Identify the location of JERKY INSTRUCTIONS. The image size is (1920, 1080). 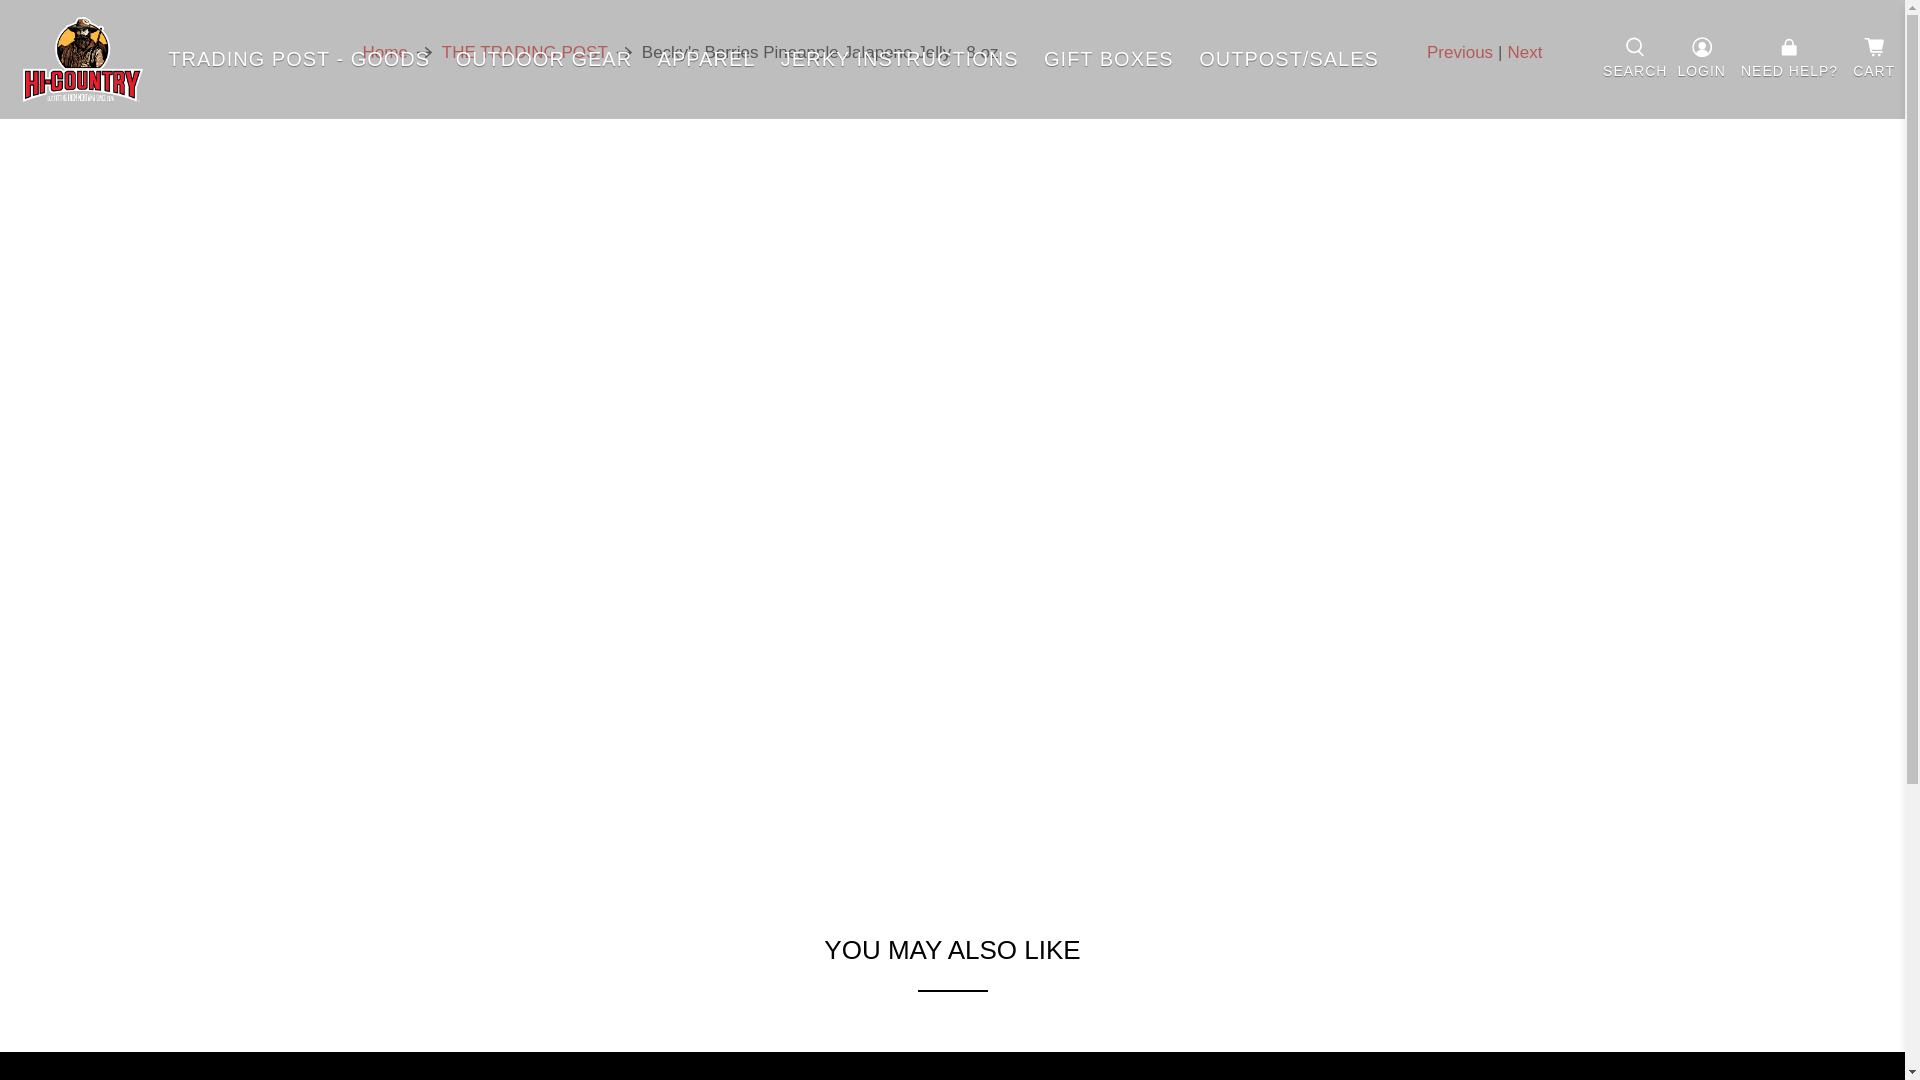
(900, 58).